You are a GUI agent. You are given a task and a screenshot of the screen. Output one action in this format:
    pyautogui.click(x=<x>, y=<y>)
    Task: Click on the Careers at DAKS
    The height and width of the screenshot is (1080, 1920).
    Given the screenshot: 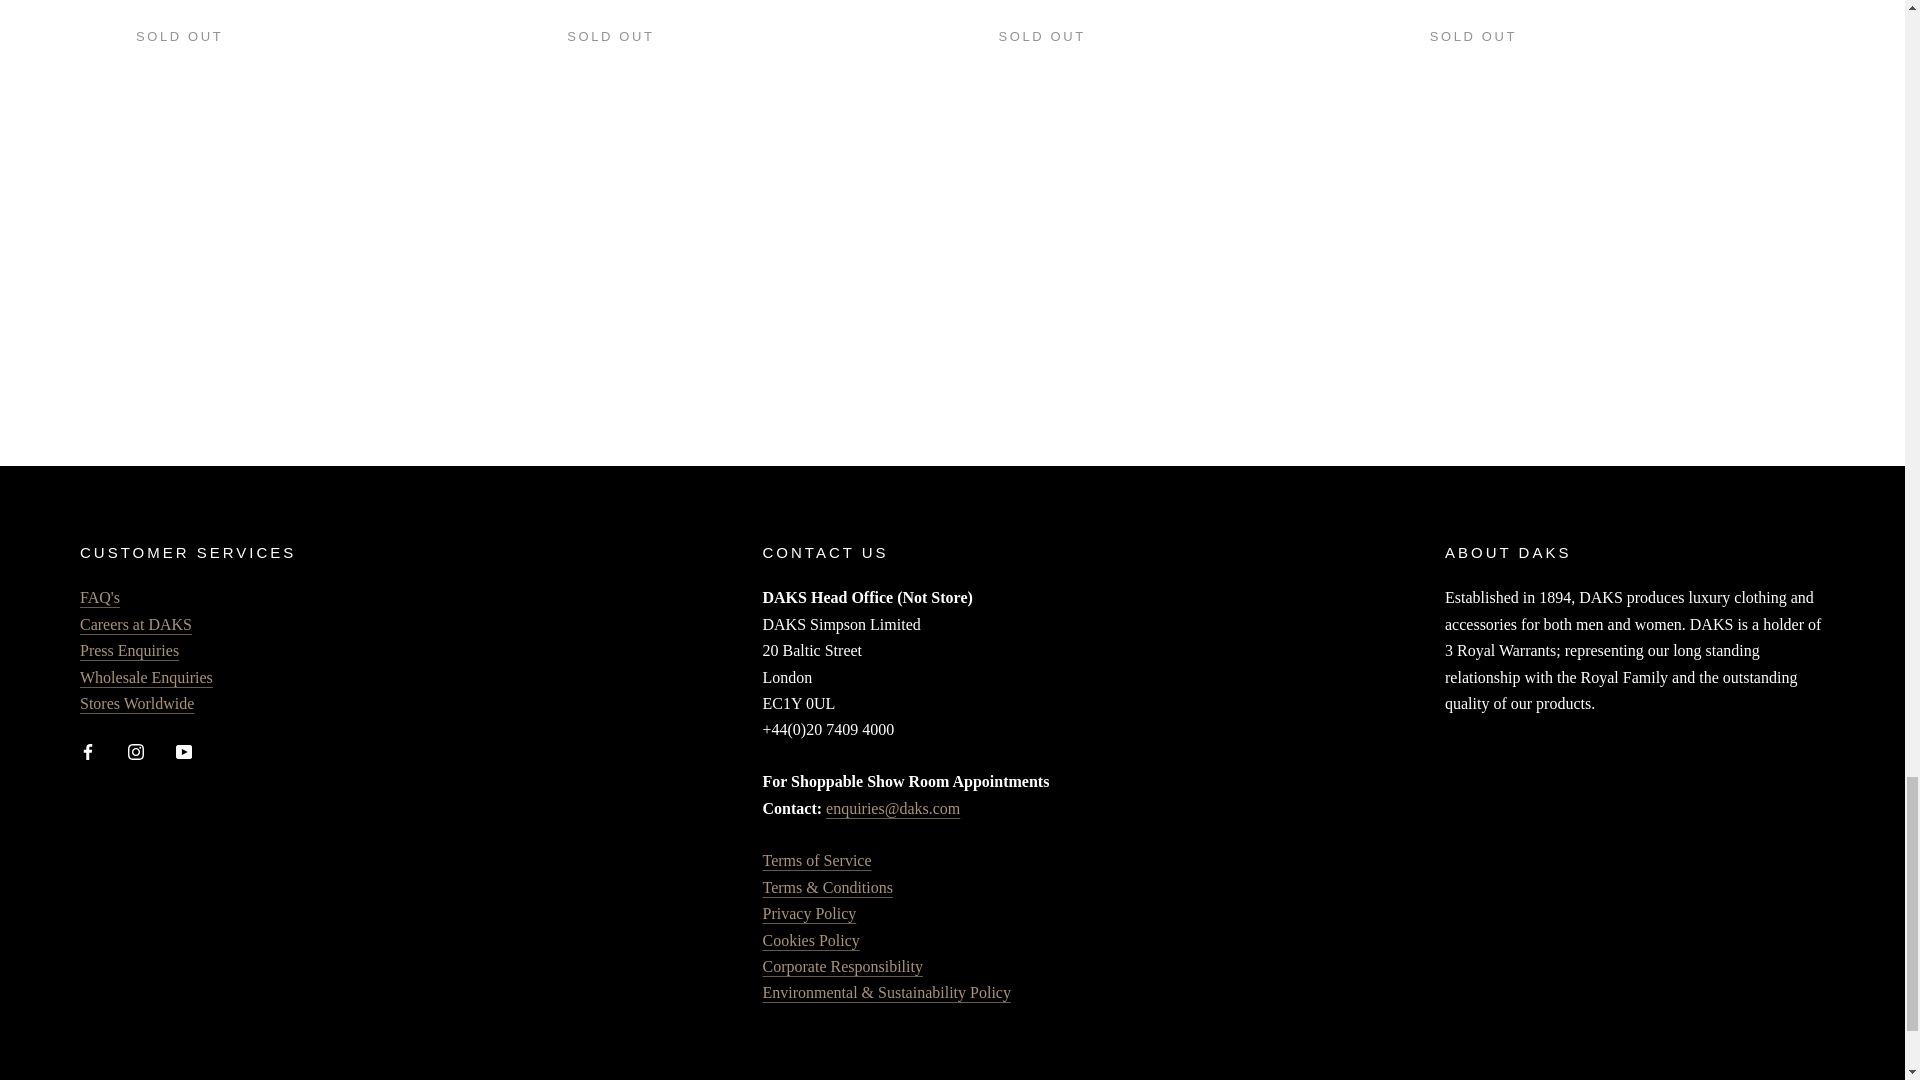 What is the action you would take?
    pyautogui.click(x=136, y=636)
    